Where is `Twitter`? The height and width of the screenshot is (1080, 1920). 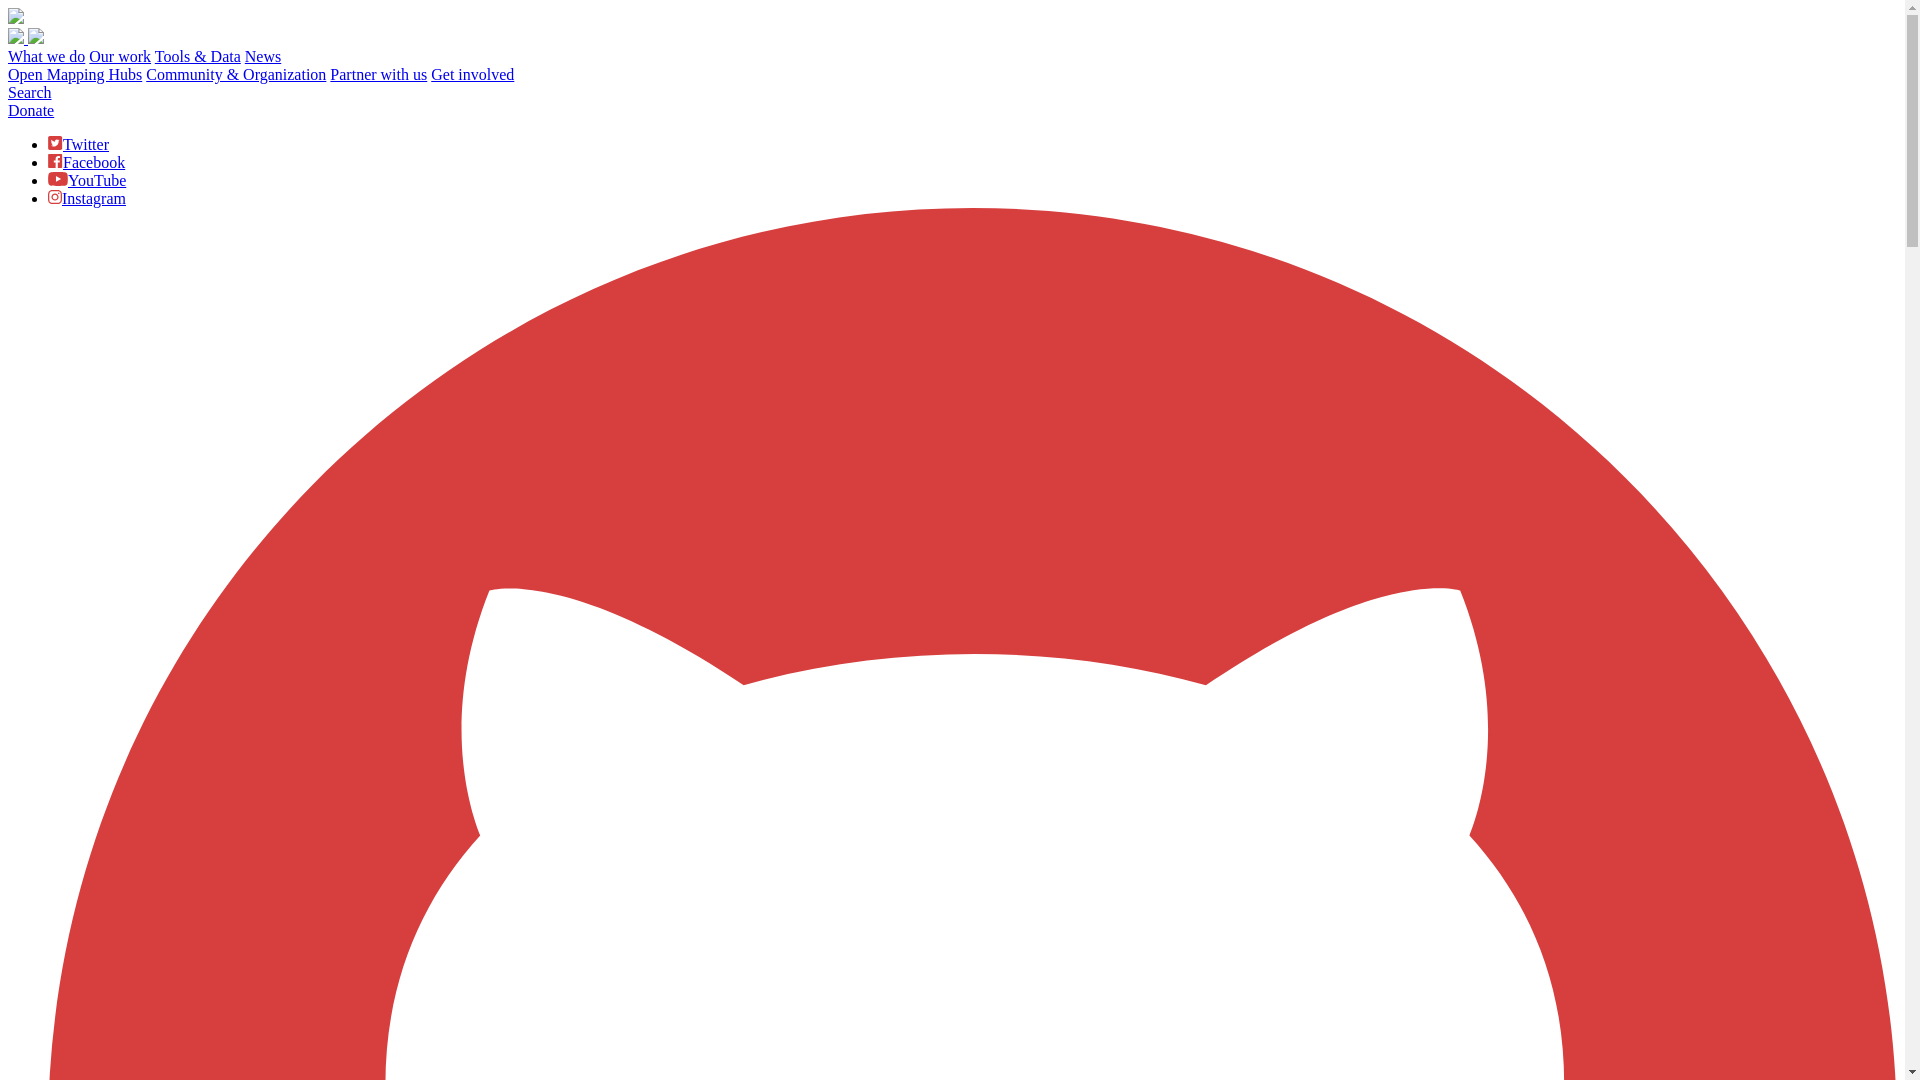 Twitter is located at coordinates (78, 144).